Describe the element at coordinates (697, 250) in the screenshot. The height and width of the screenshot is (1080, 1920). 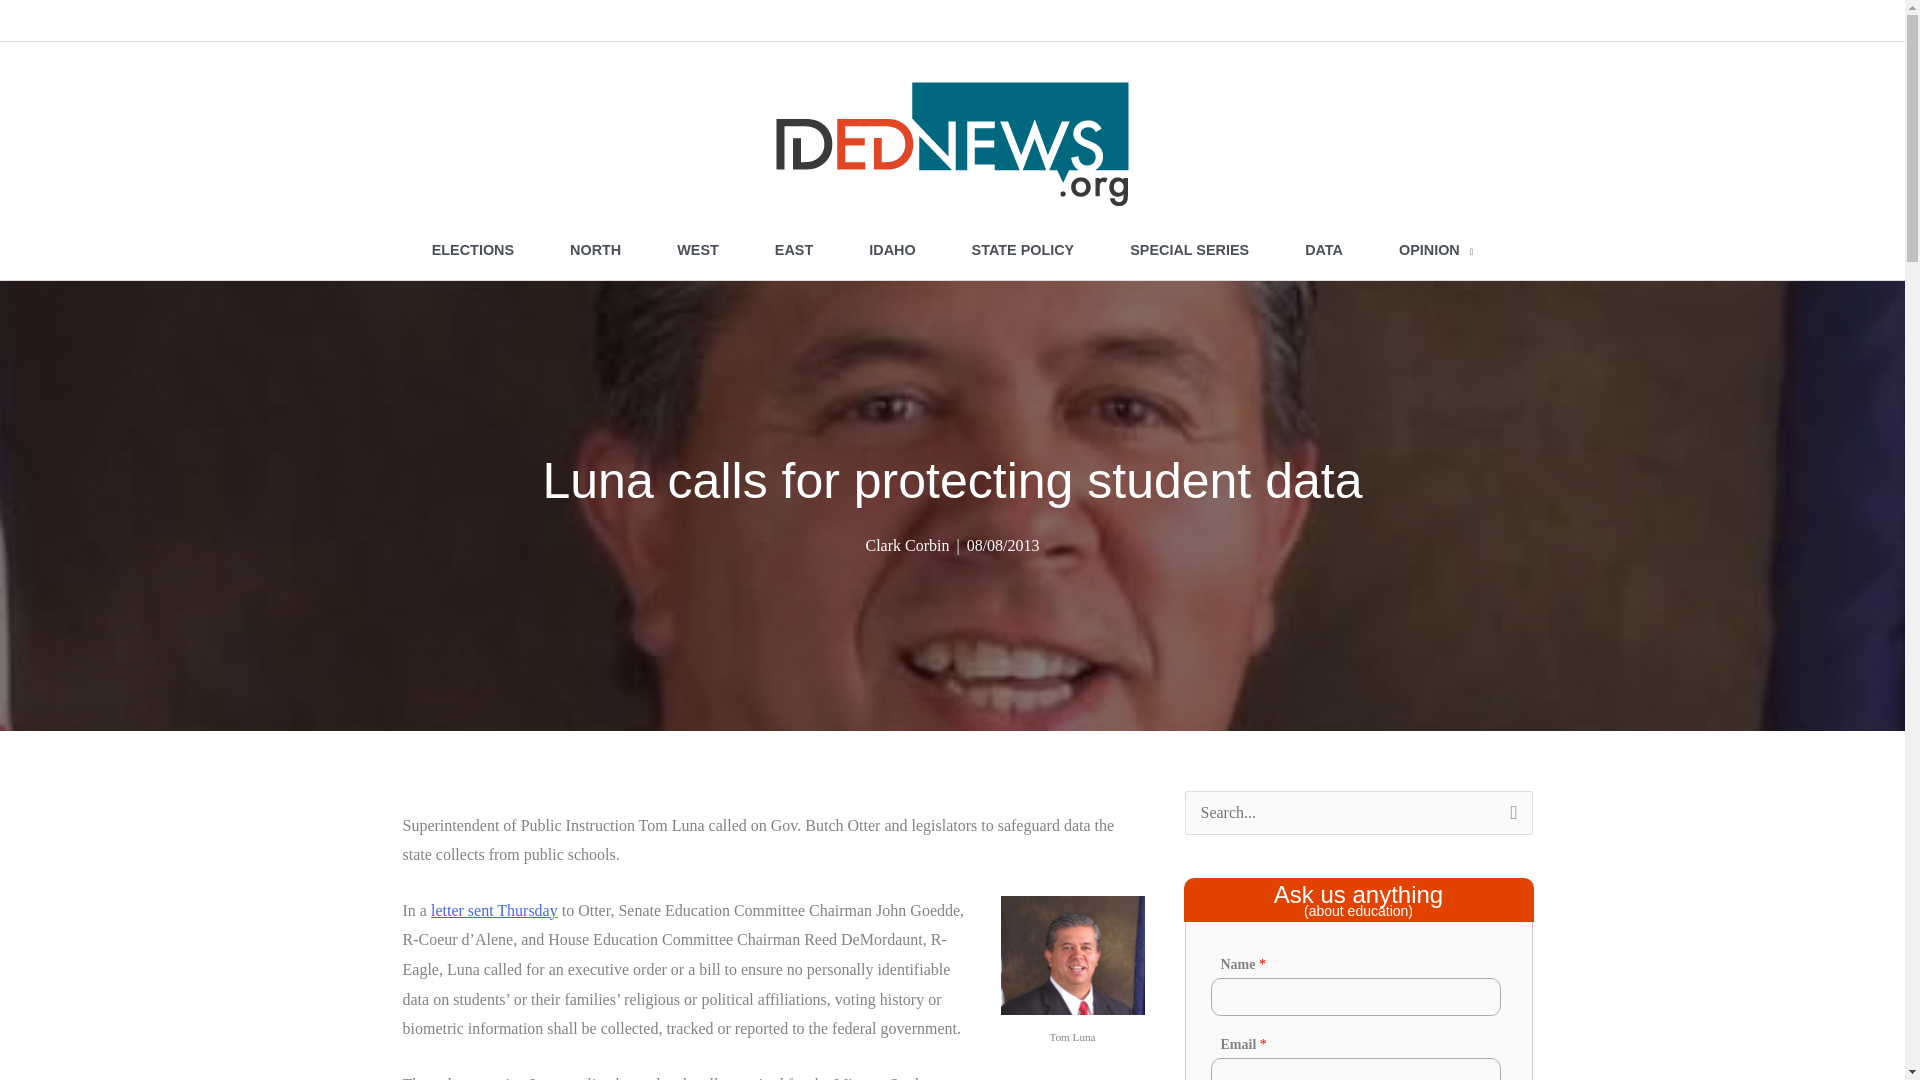
I see `WEST` at that location.